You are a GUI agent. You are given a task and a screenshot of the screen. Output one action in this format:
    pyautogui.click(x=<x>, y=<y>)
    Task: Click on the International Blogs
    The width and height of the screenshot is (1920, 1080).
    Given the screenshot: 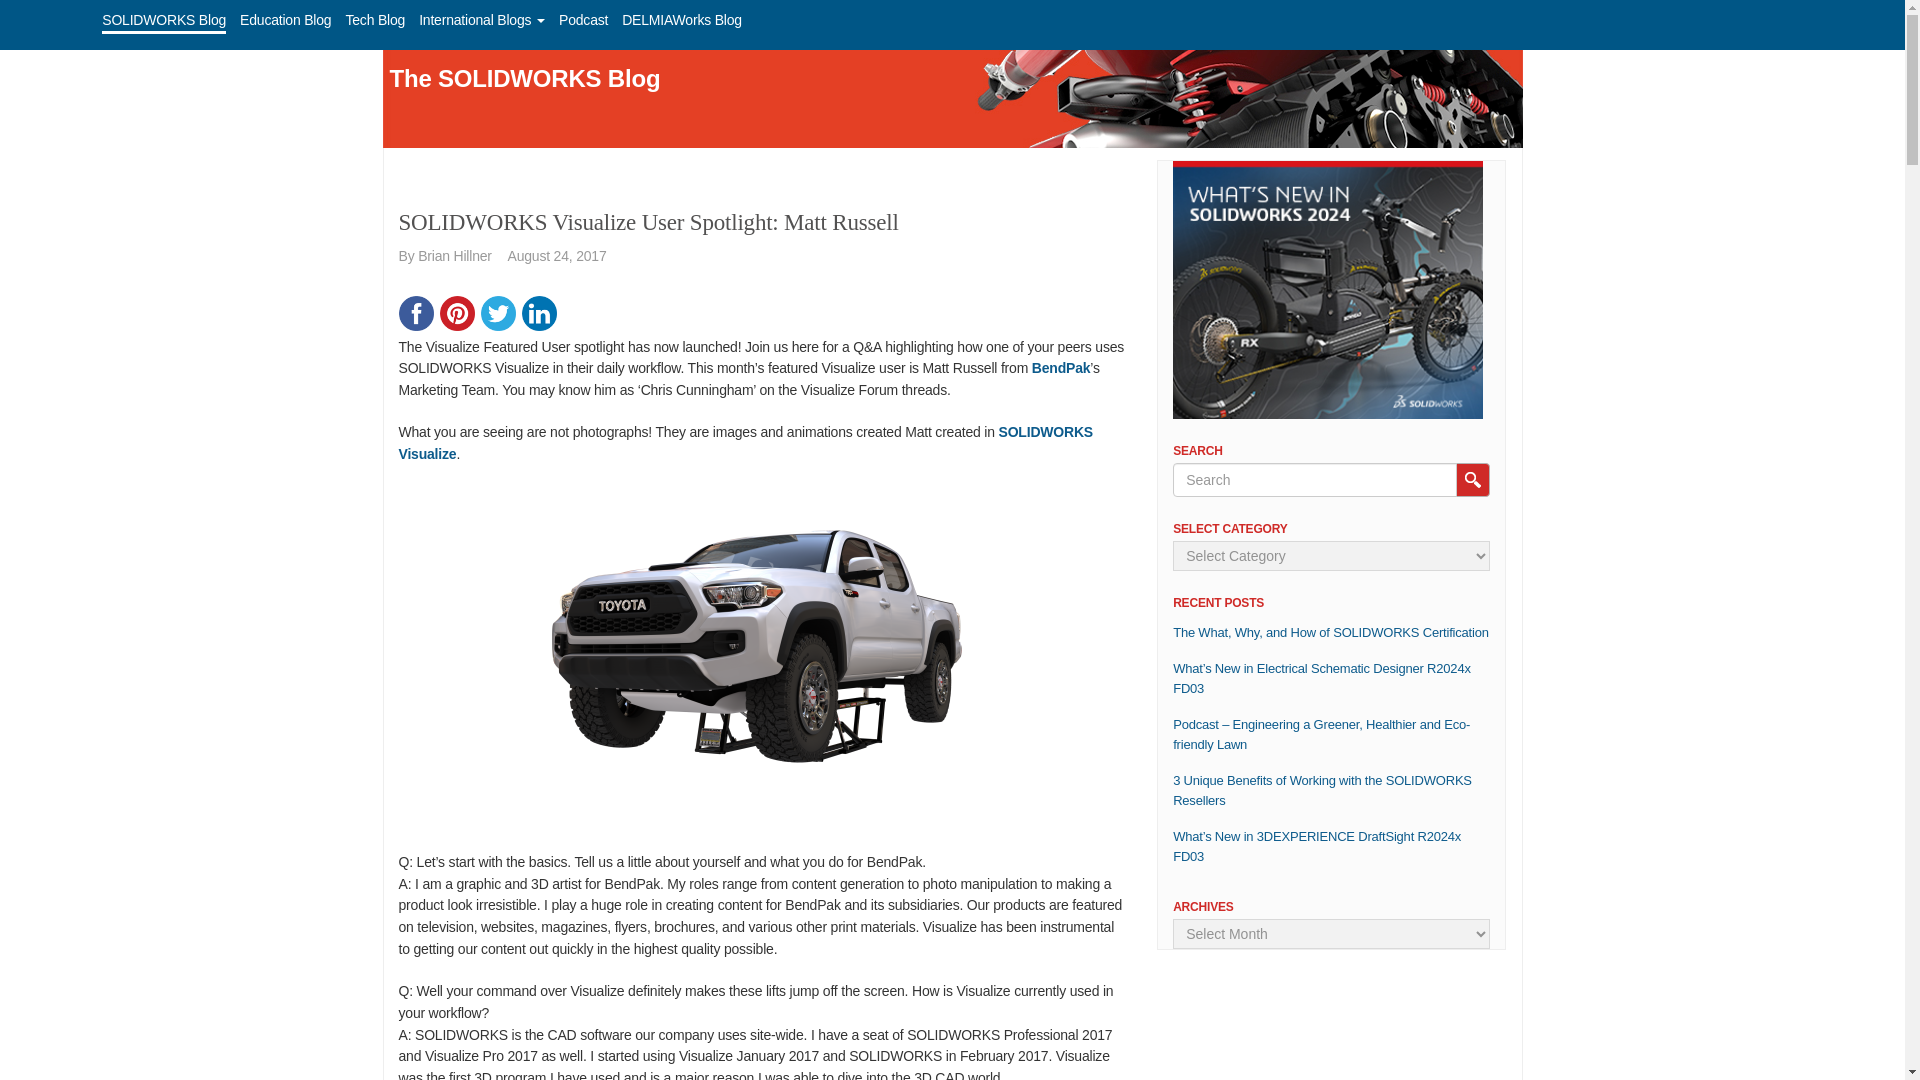 What is the action you would take?
    pyautogui.click(x=482, y=20)
    